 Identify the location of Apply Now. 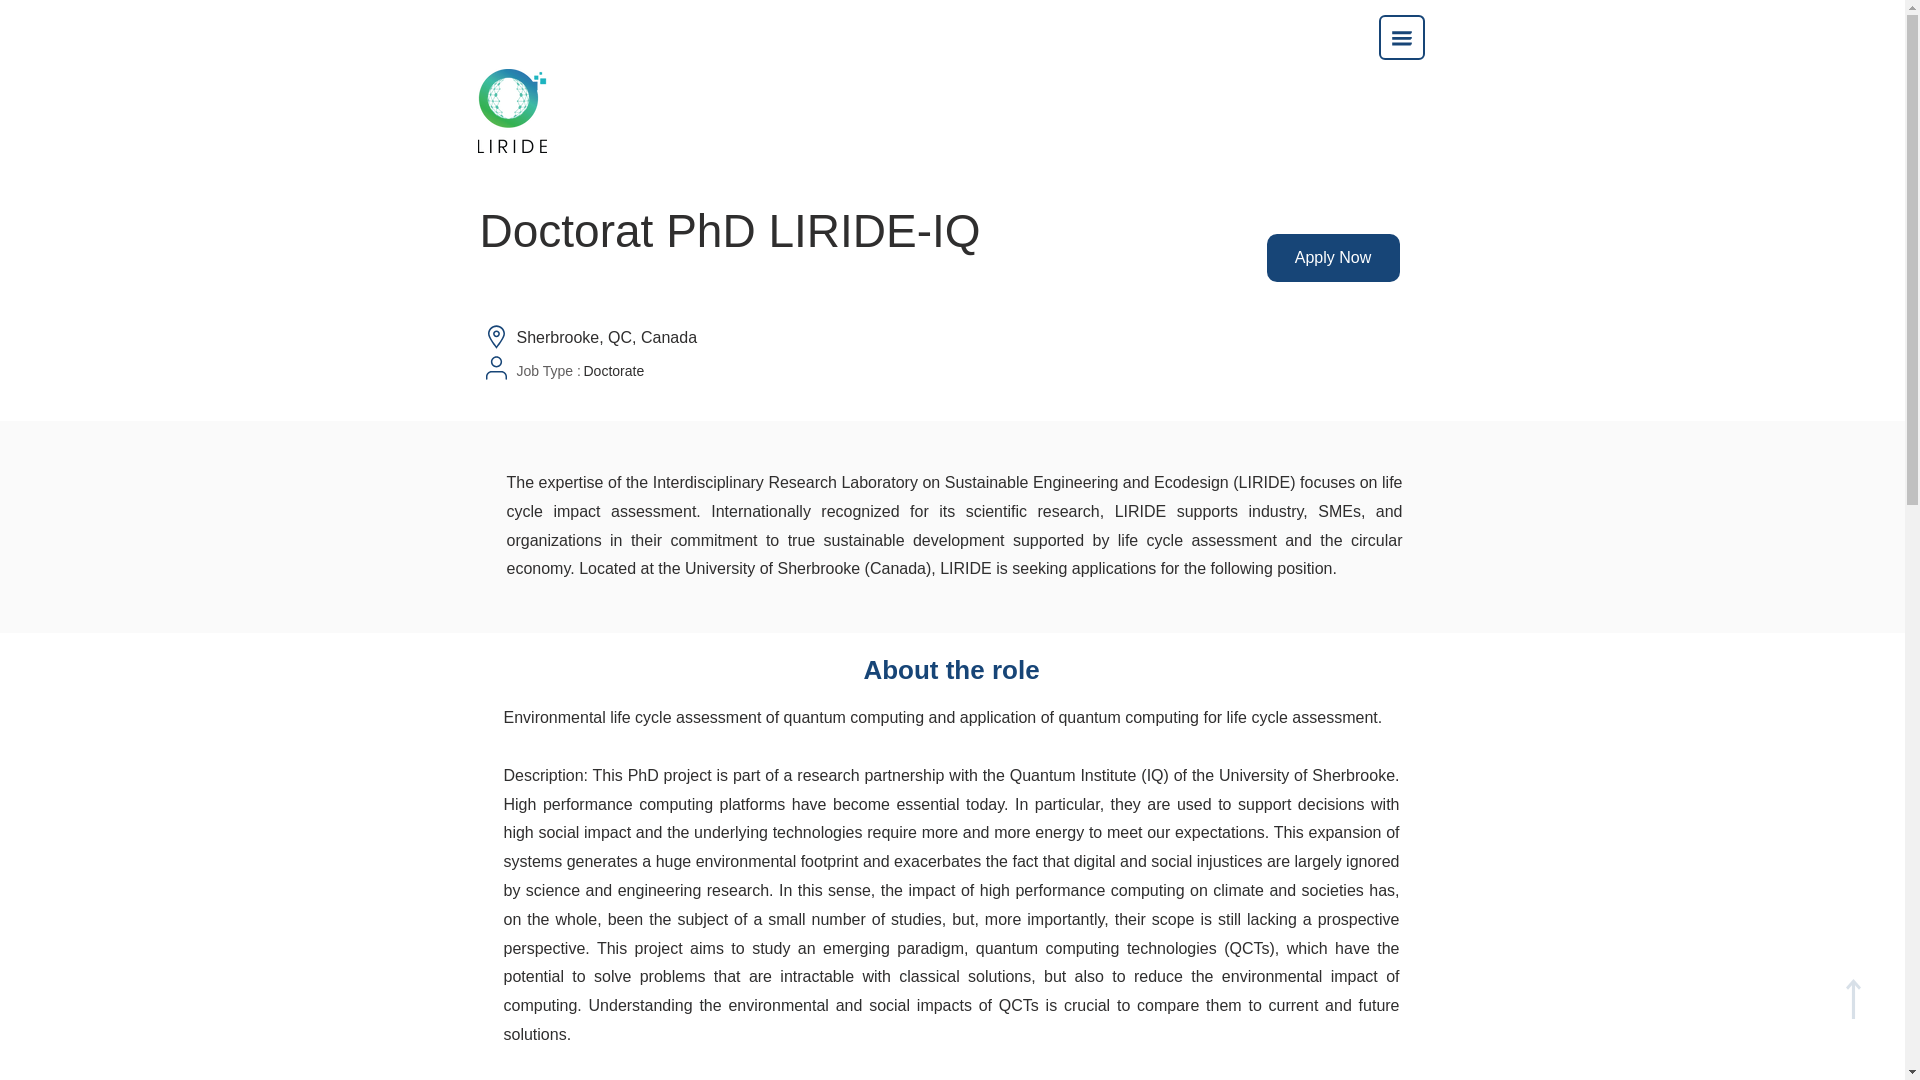
(1332, 258).